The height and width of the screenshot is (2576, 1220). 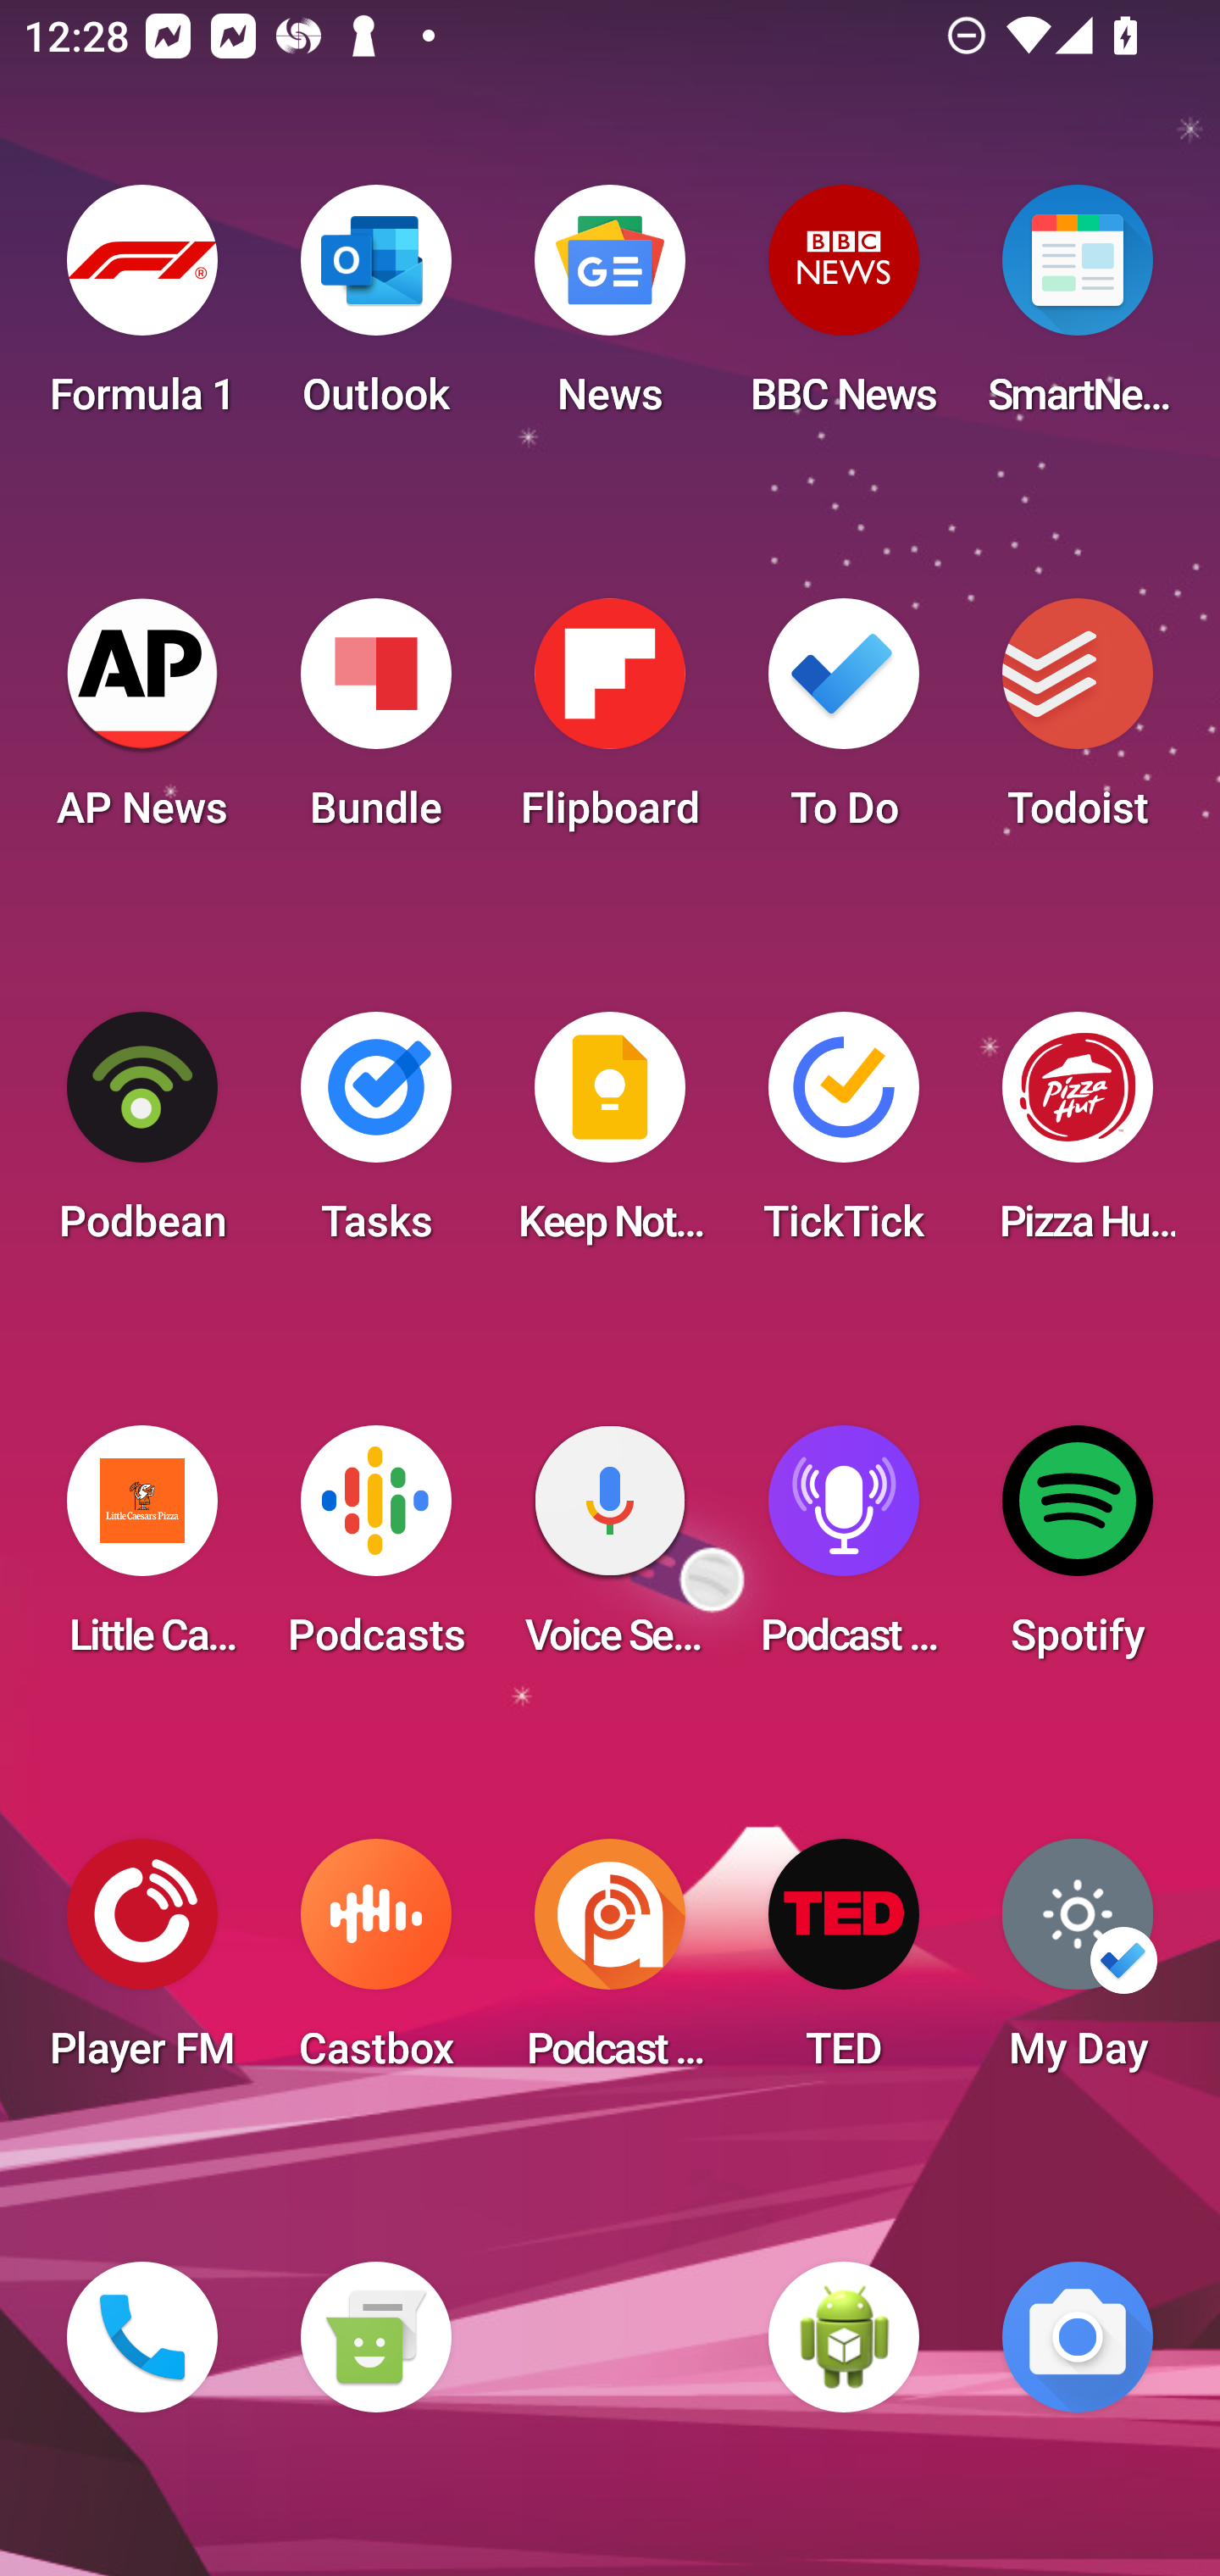 What do you see at coordinates (610, 1137) in the screenshot?
I see `Keep Notes` at bounding box center [610, 1137].